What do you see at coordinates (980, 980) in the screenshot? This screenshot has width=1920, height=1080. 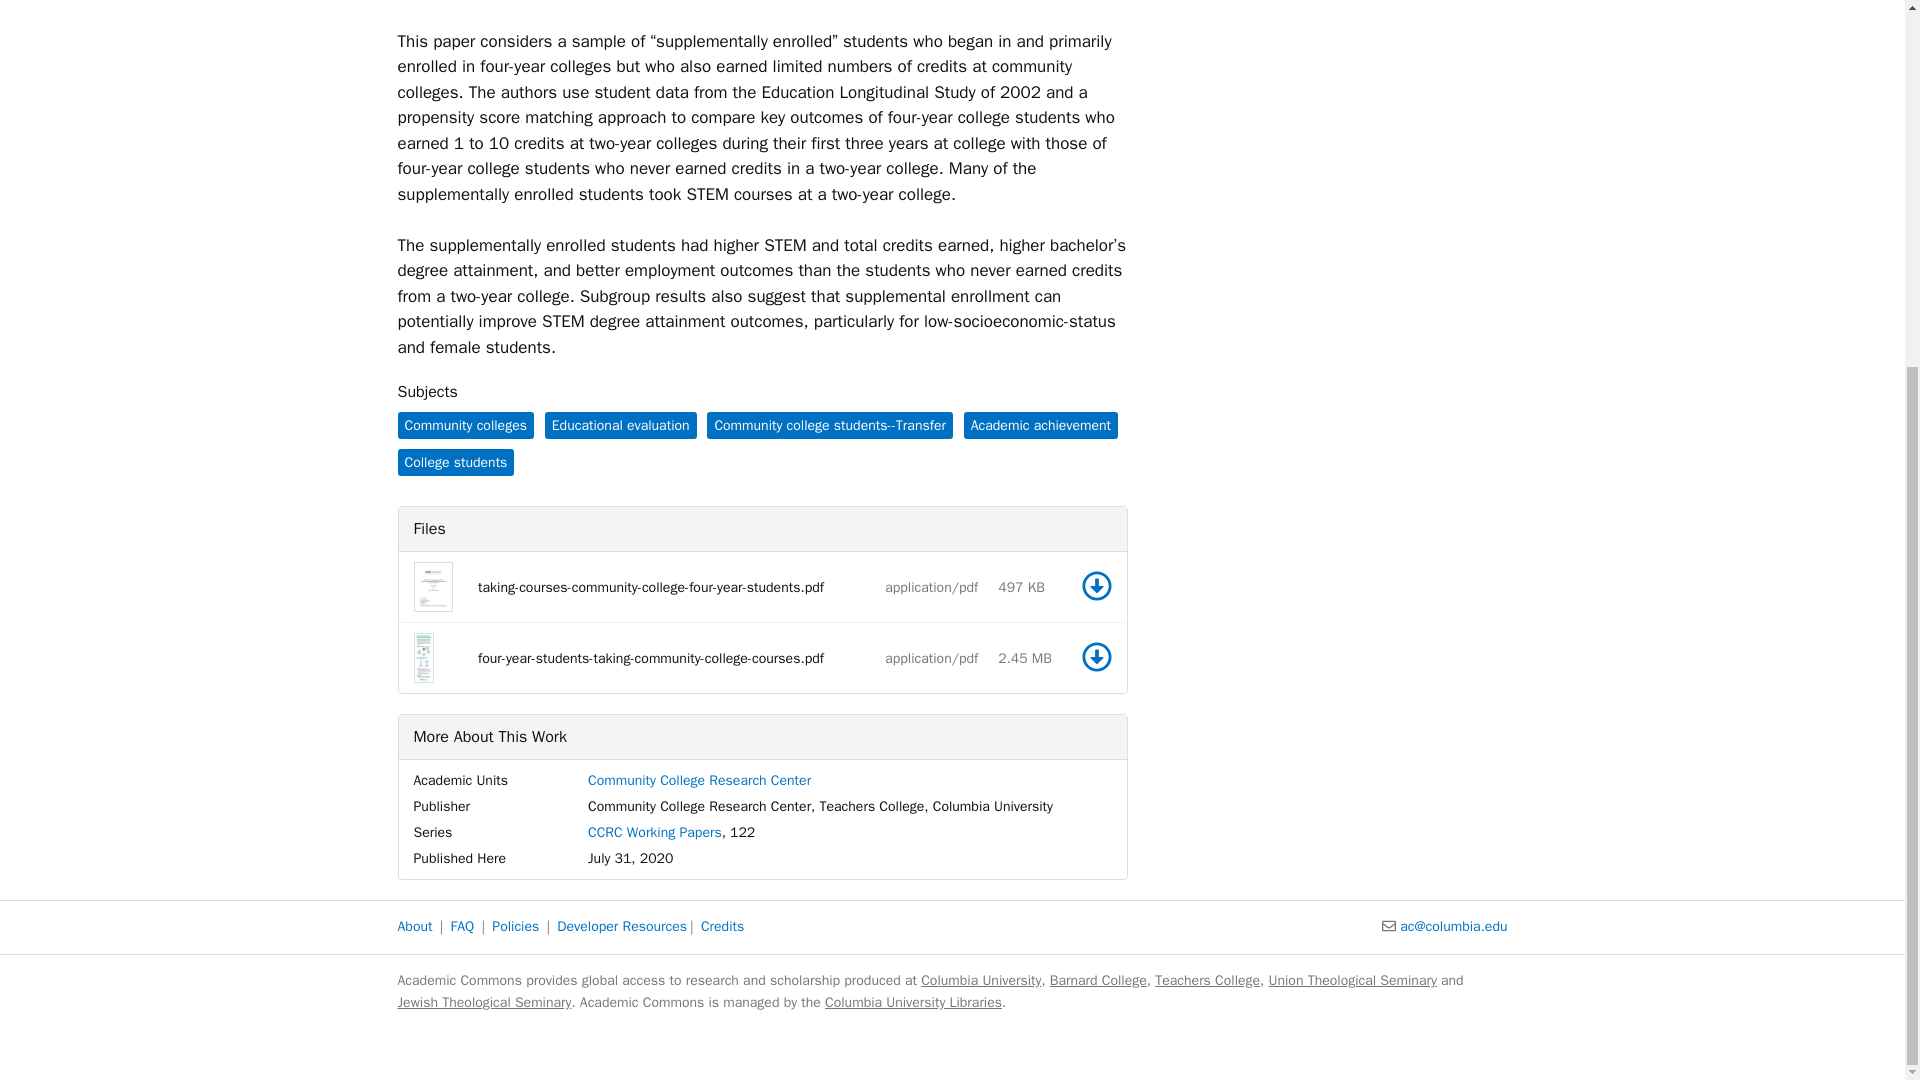 I see `Columbia University` at bounding box center [980, 980].